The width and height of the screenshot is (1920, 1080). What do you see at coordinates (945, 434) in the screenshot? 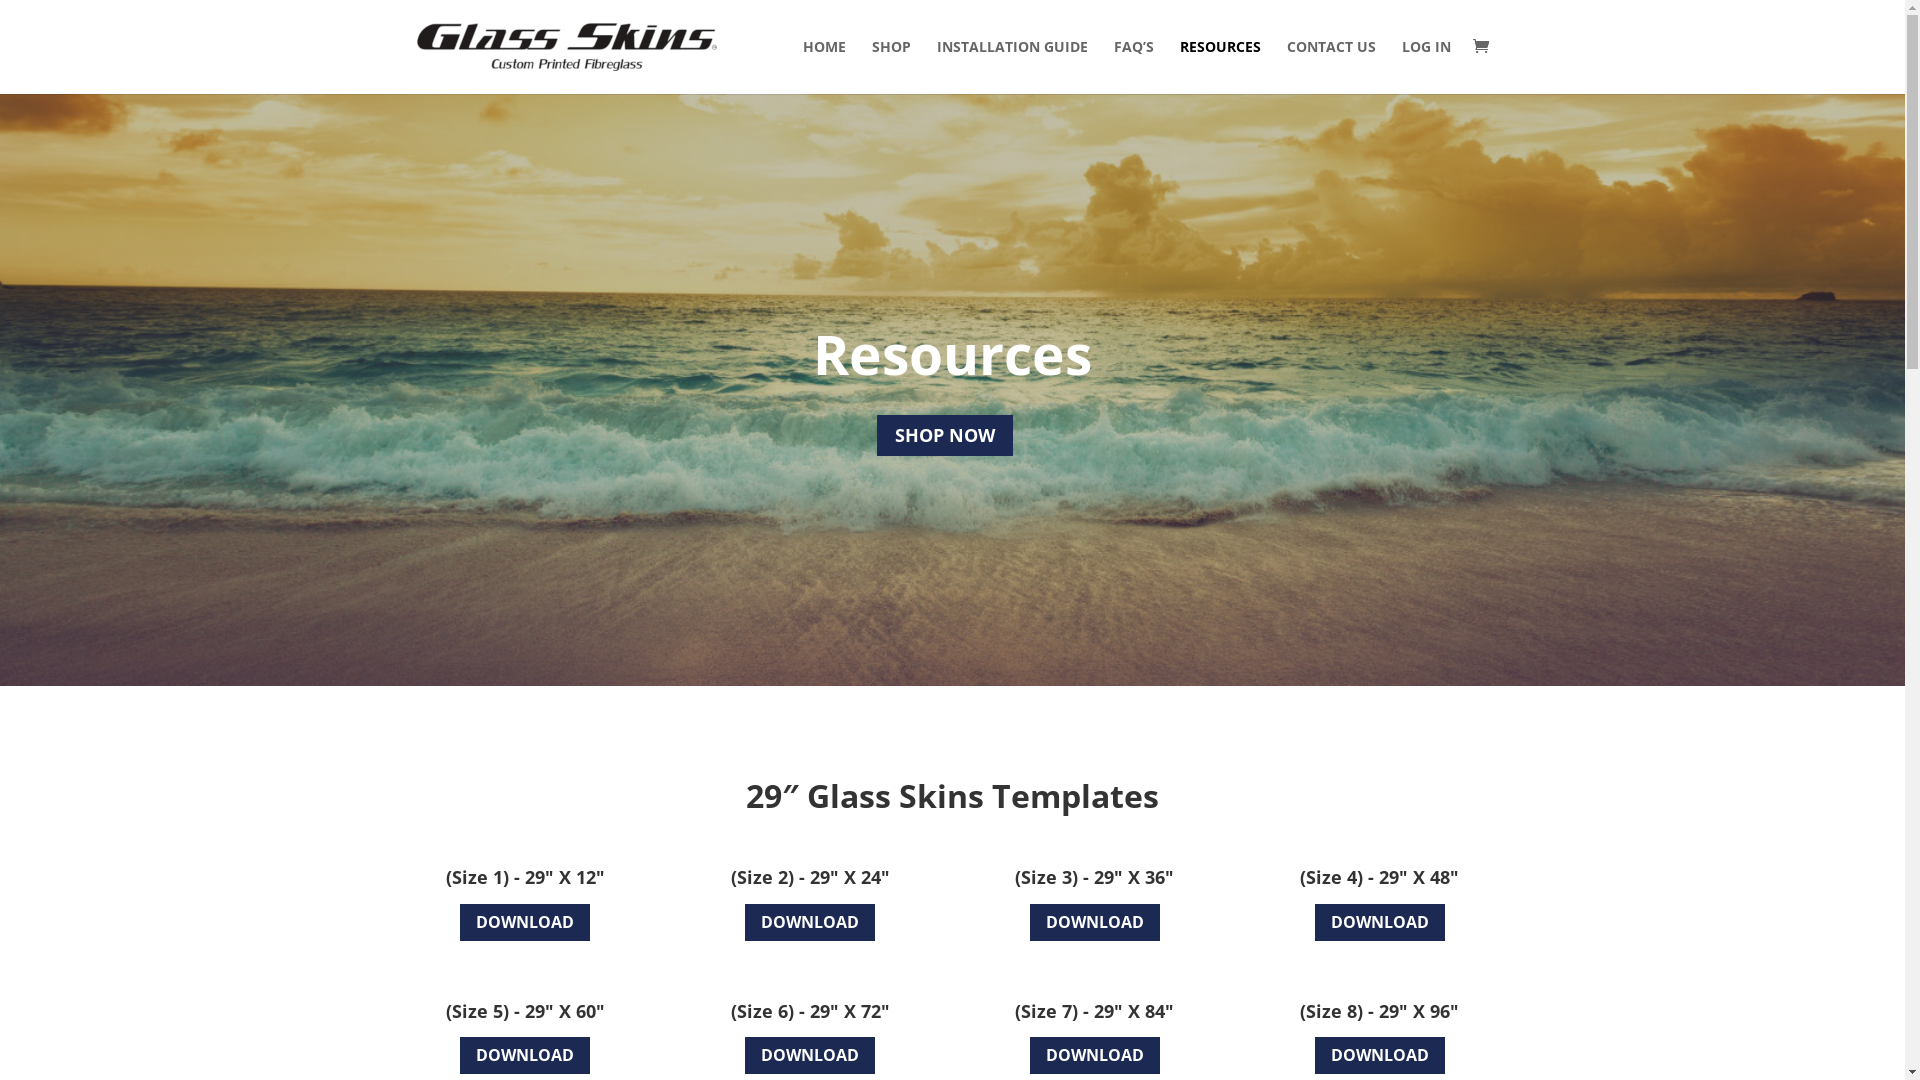
I see `SHOP NOW` at bounding box center [945, 434].